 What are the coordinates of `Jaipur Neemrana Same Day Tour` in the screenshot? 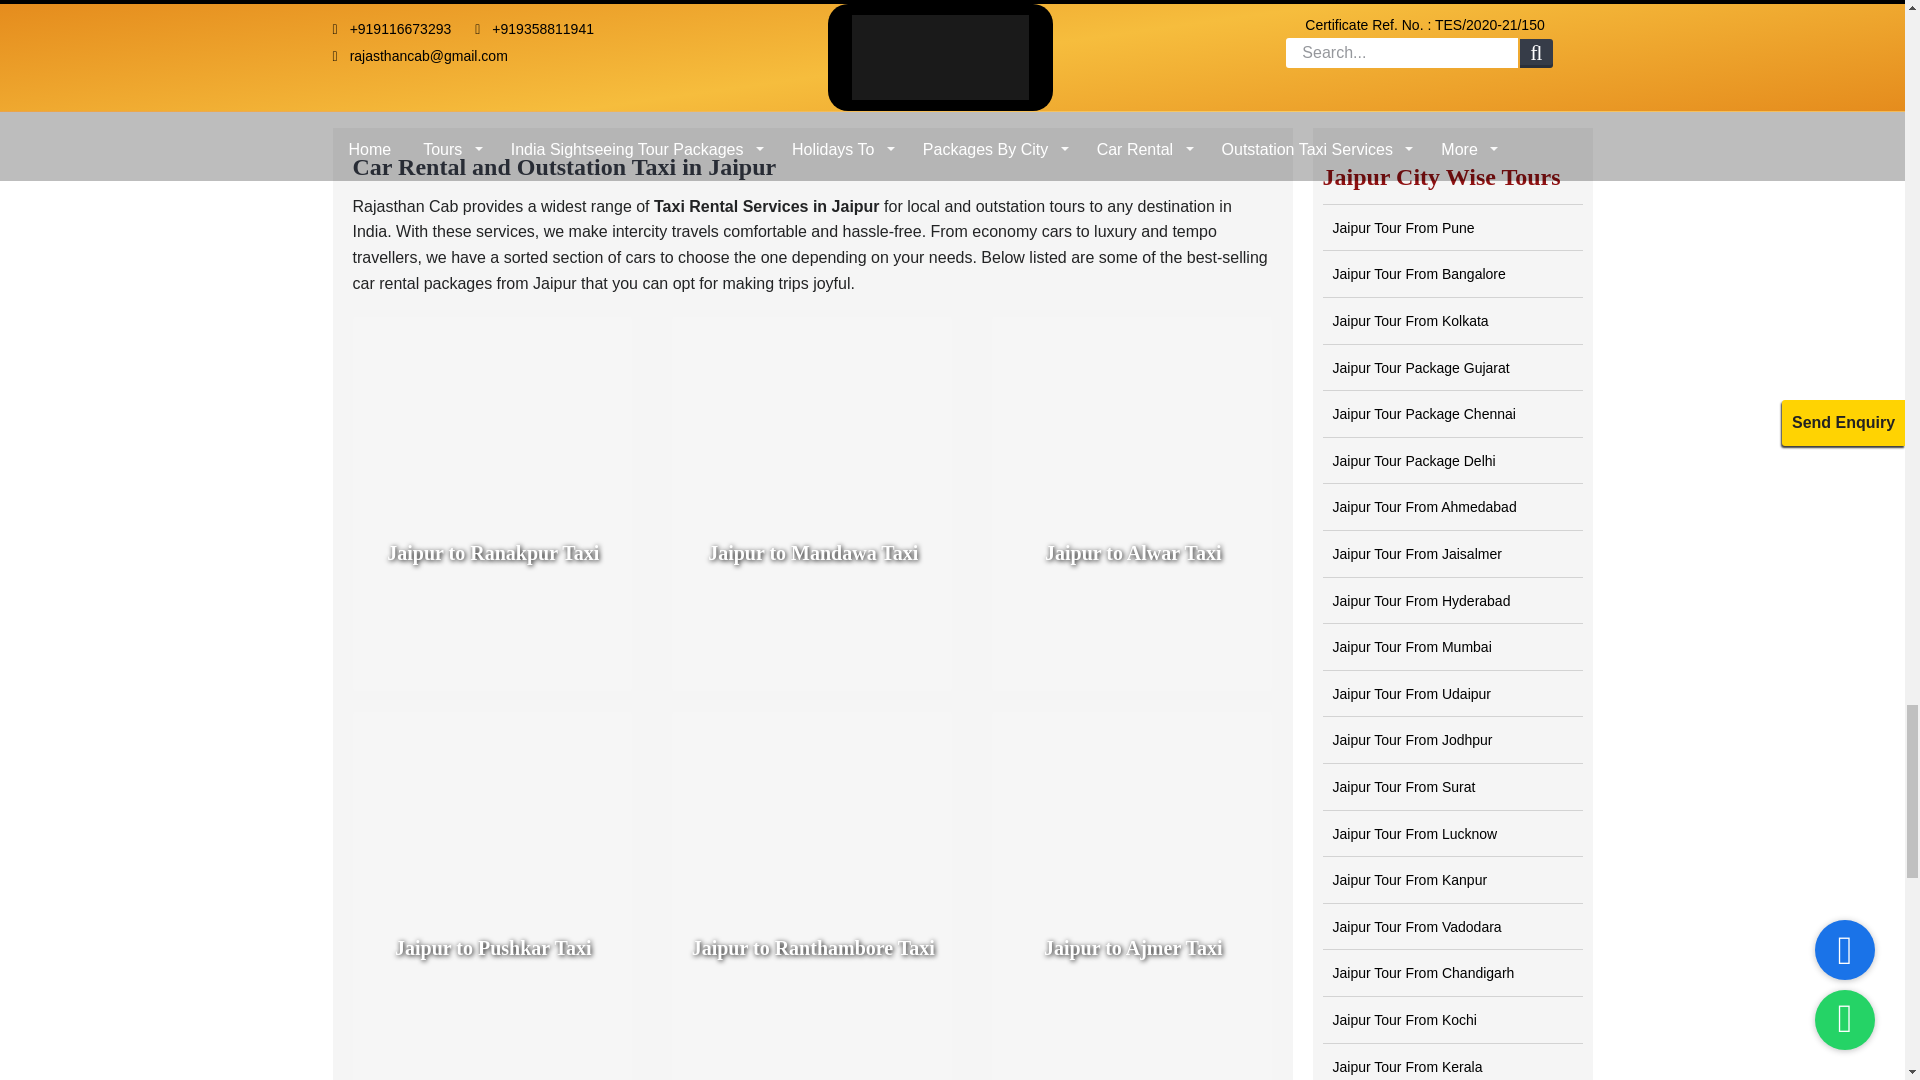 It's located at (1451, 28).